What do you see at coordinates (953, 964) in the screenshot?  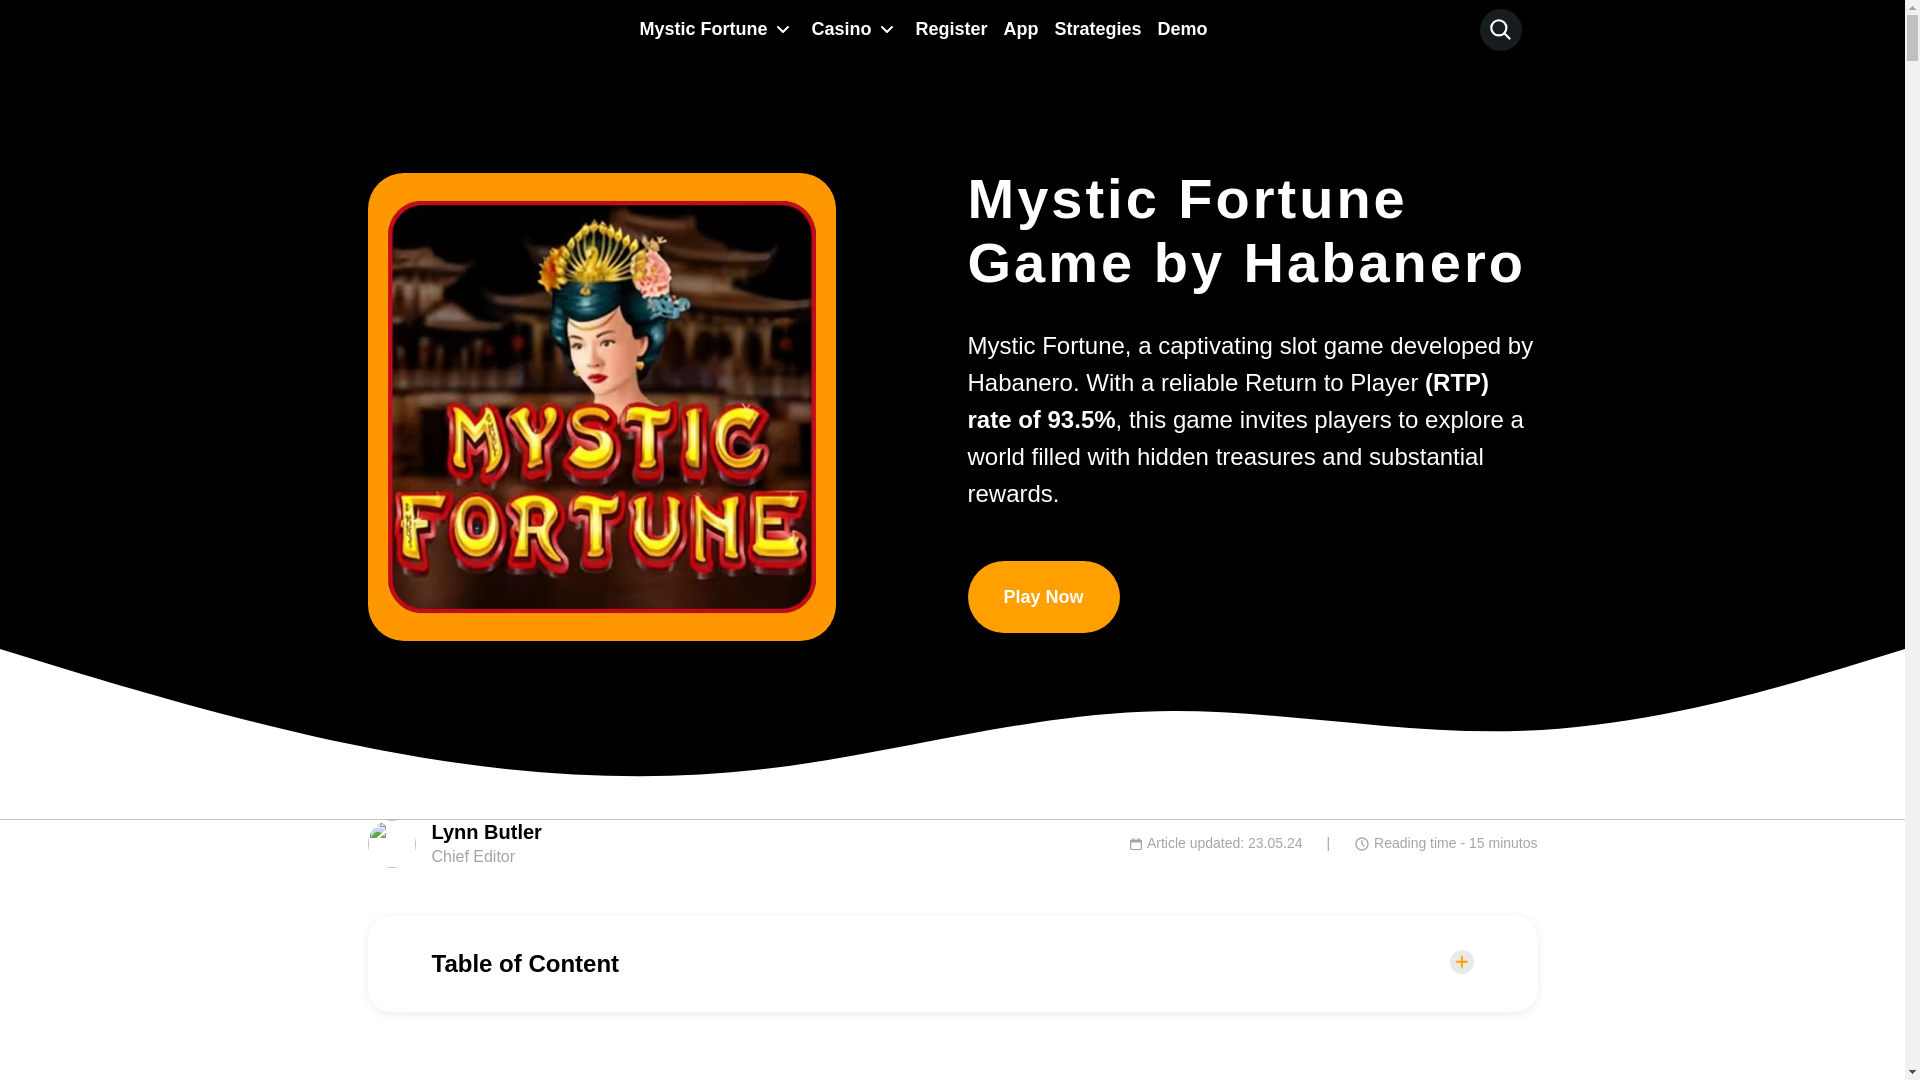 I see `Table of Content` at bounding box center [953, 964].